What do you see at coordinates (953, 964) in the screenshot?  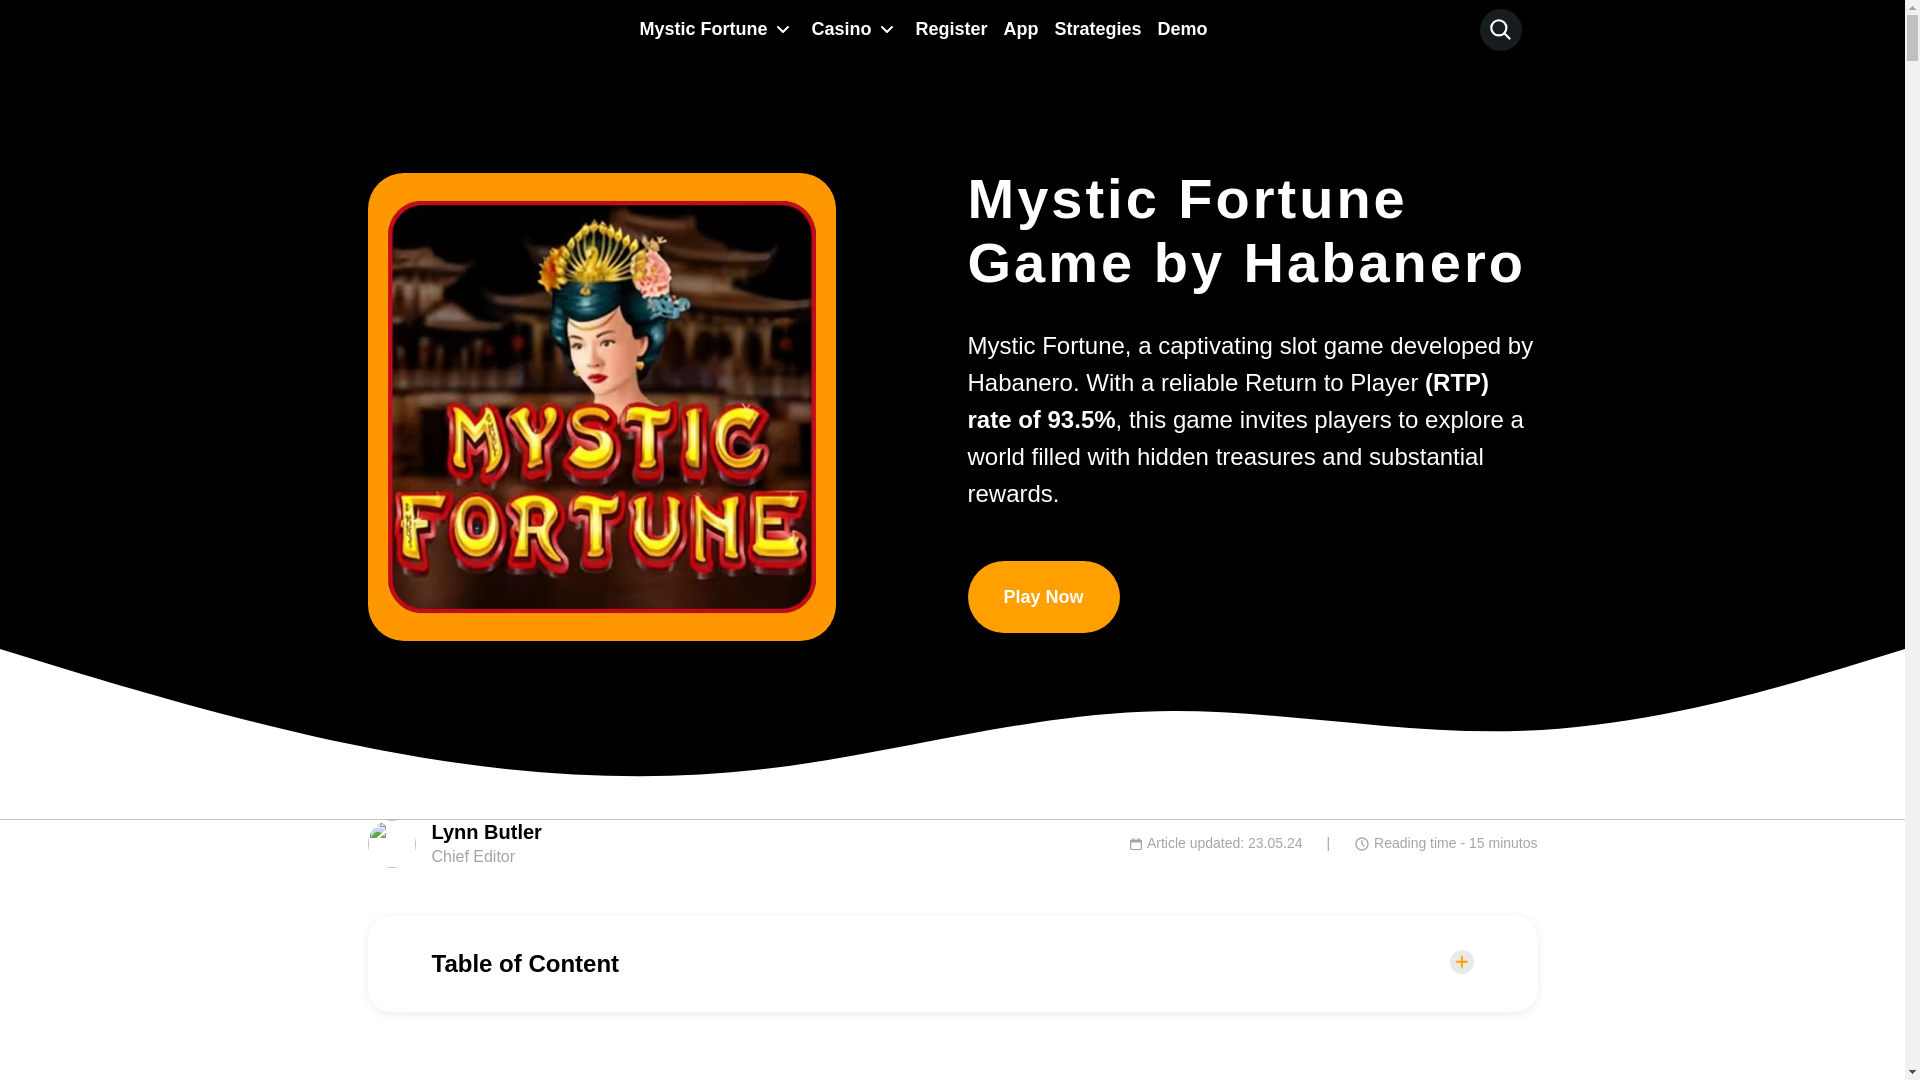 I see `Table of Content` at bounding box center [953, 964].